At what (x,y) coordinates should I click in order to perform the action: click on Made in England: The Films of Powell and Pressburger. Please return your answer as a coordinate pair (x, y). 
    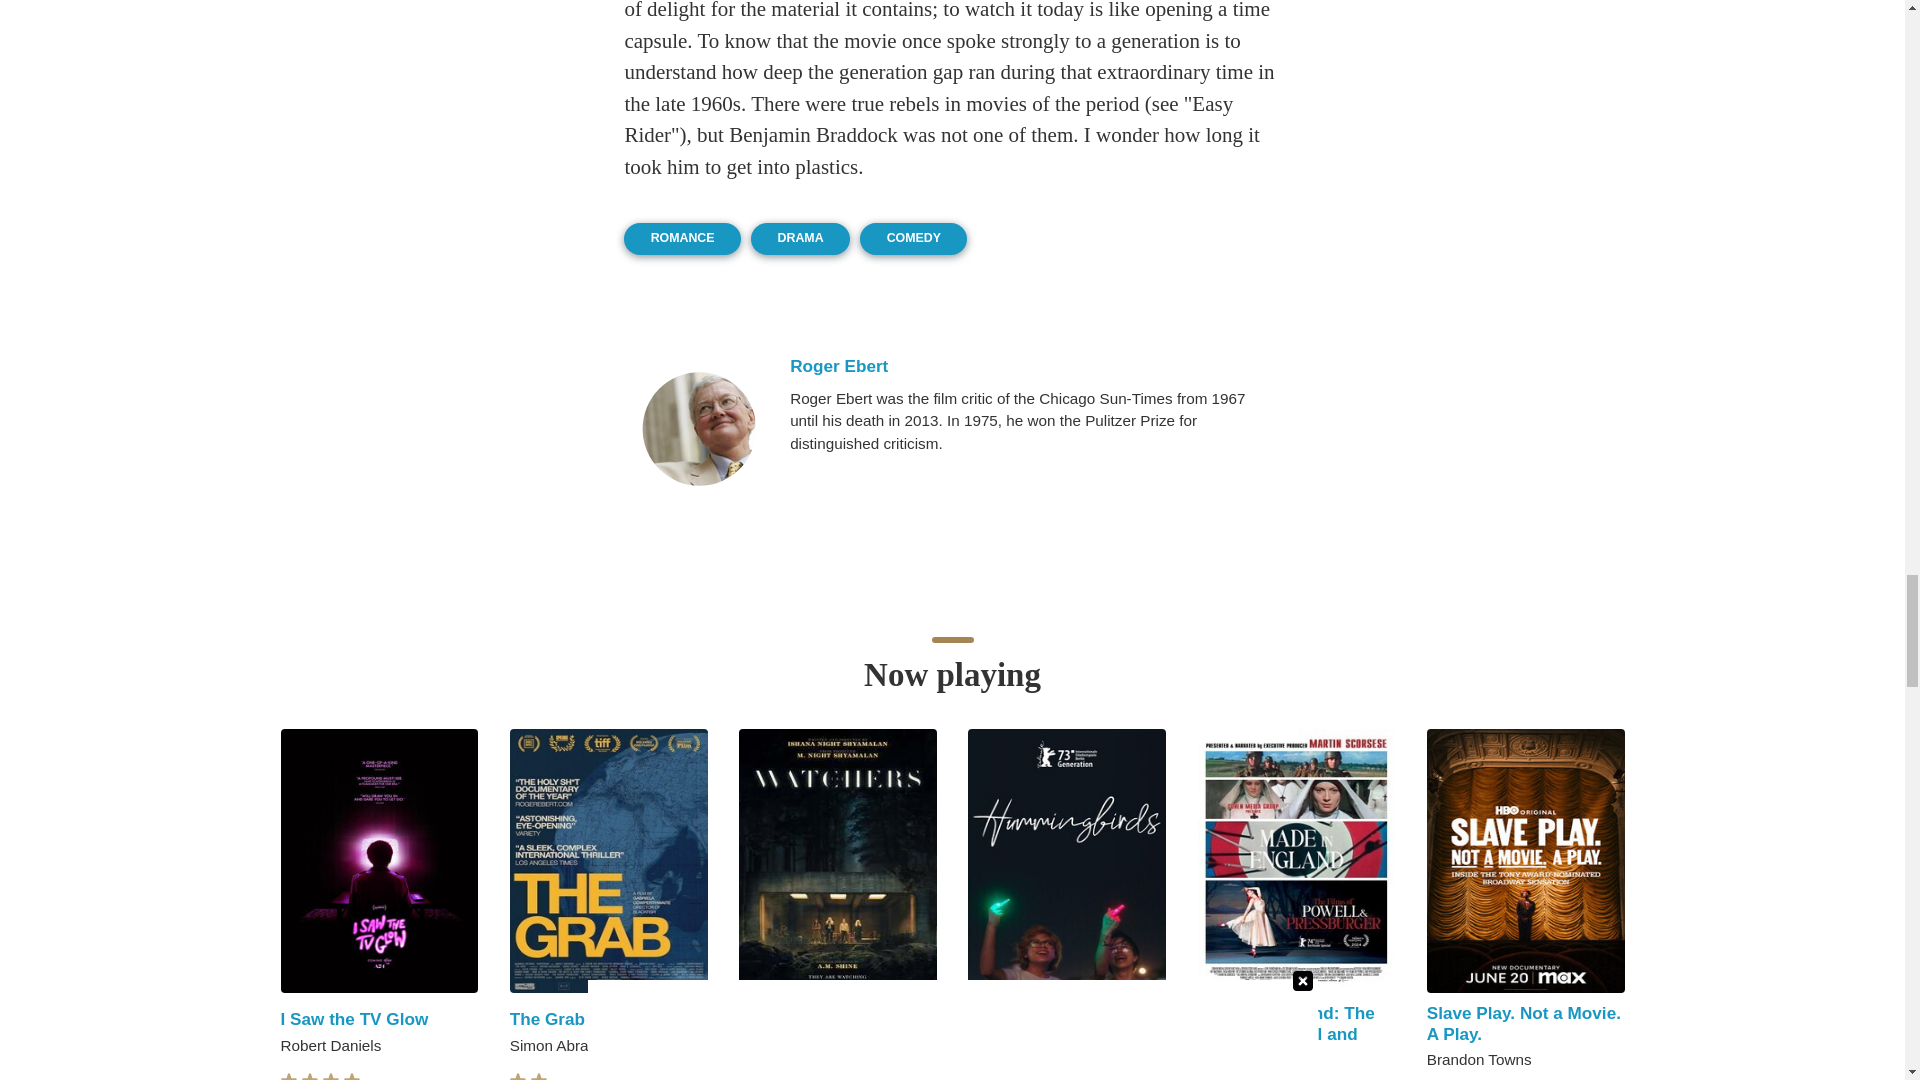
    Looking at the image, I should click on (1286, 1033).